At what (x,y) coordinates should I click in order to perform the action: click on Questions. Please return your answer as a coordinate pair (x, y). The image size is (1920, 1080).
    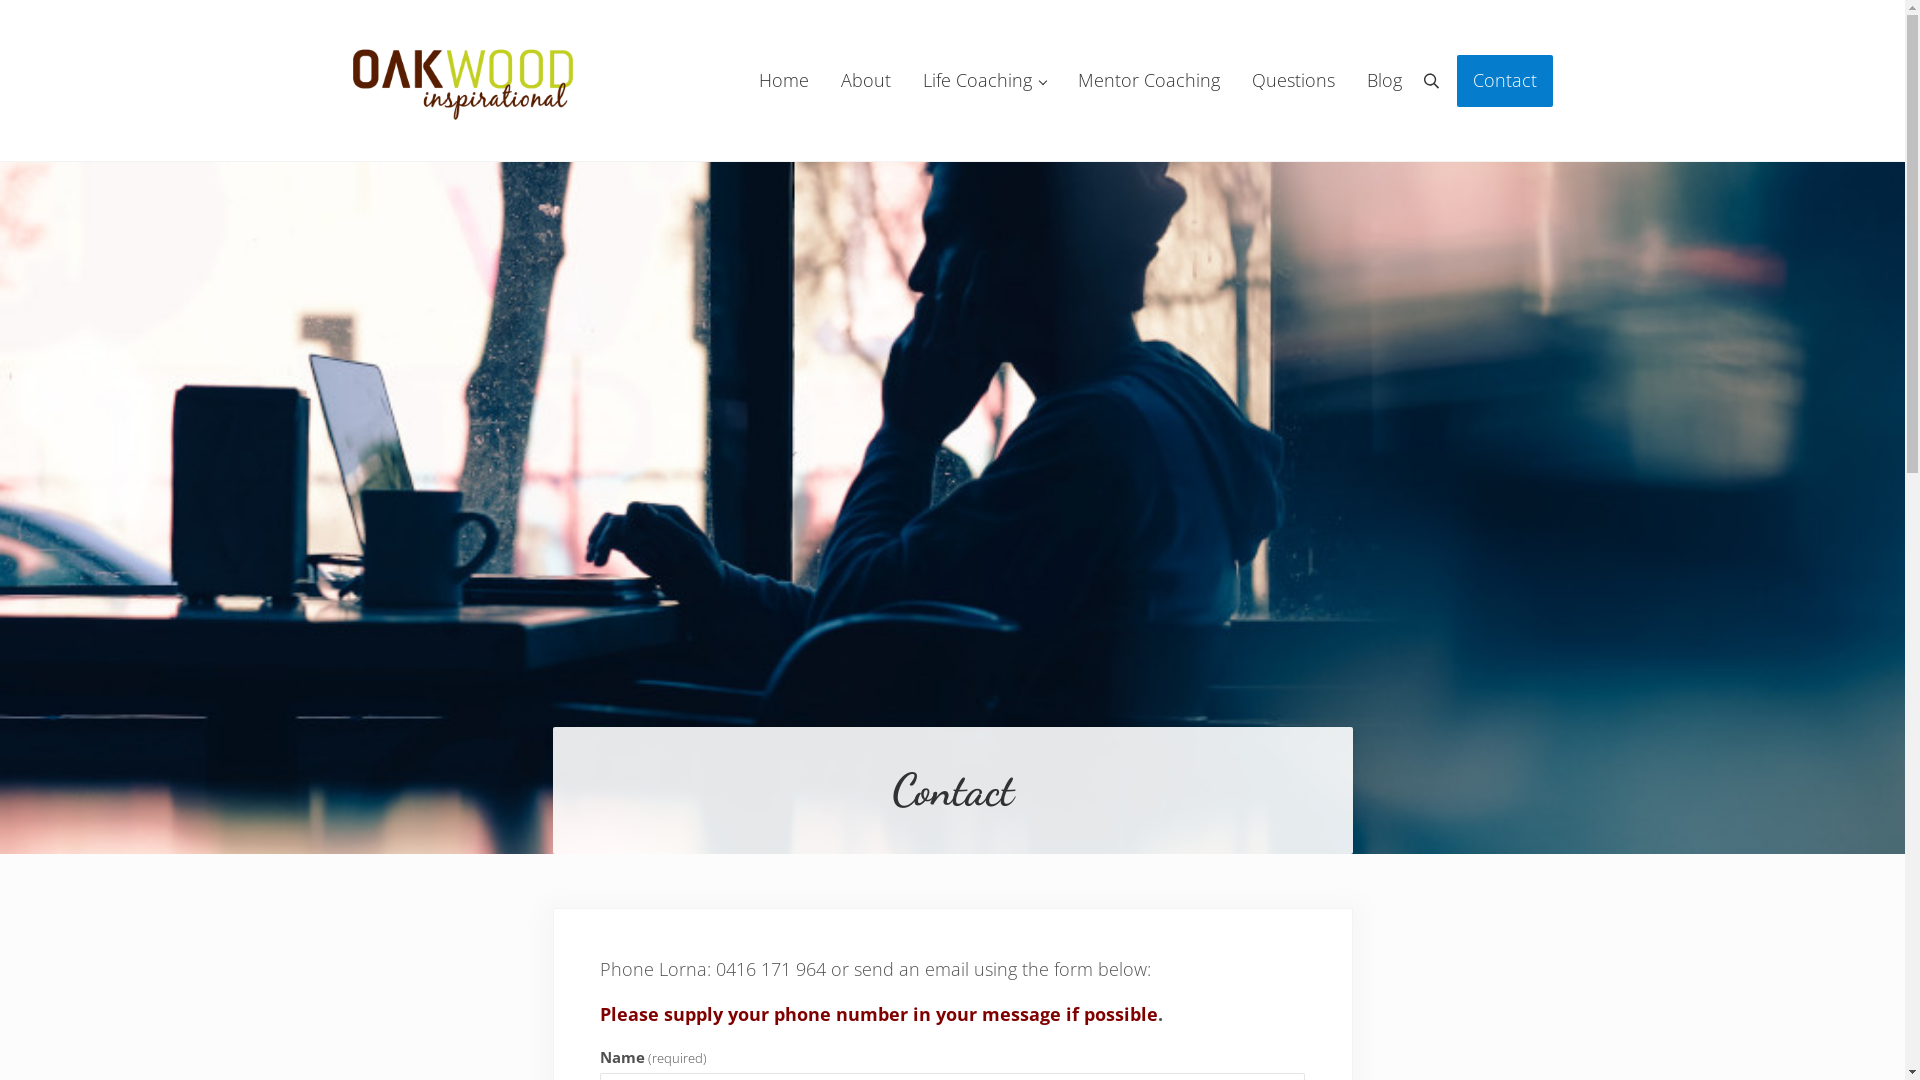
    Looking at the image, I should click on (1294, 81).